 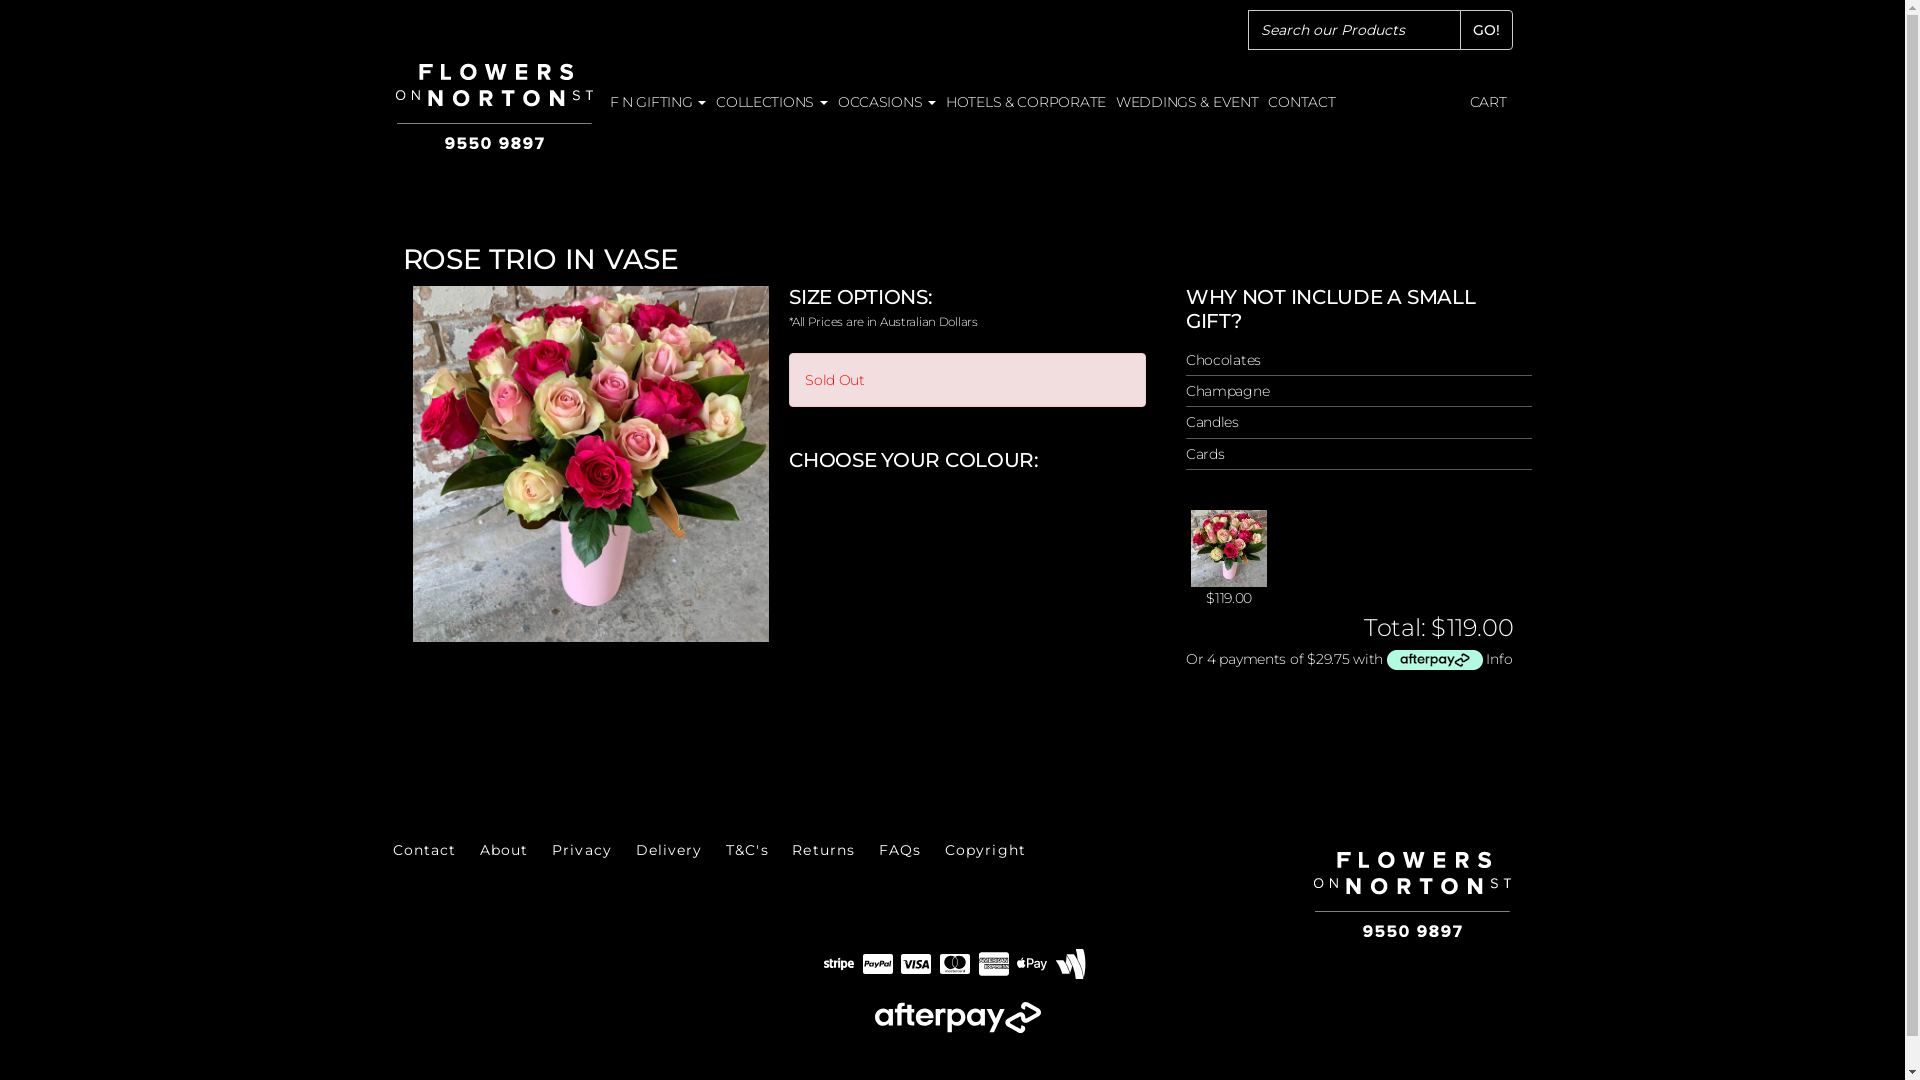 What do you see at coordinates (748, 850) in the screenshot?
I see `T&C's` at bounding box center [748, 850].